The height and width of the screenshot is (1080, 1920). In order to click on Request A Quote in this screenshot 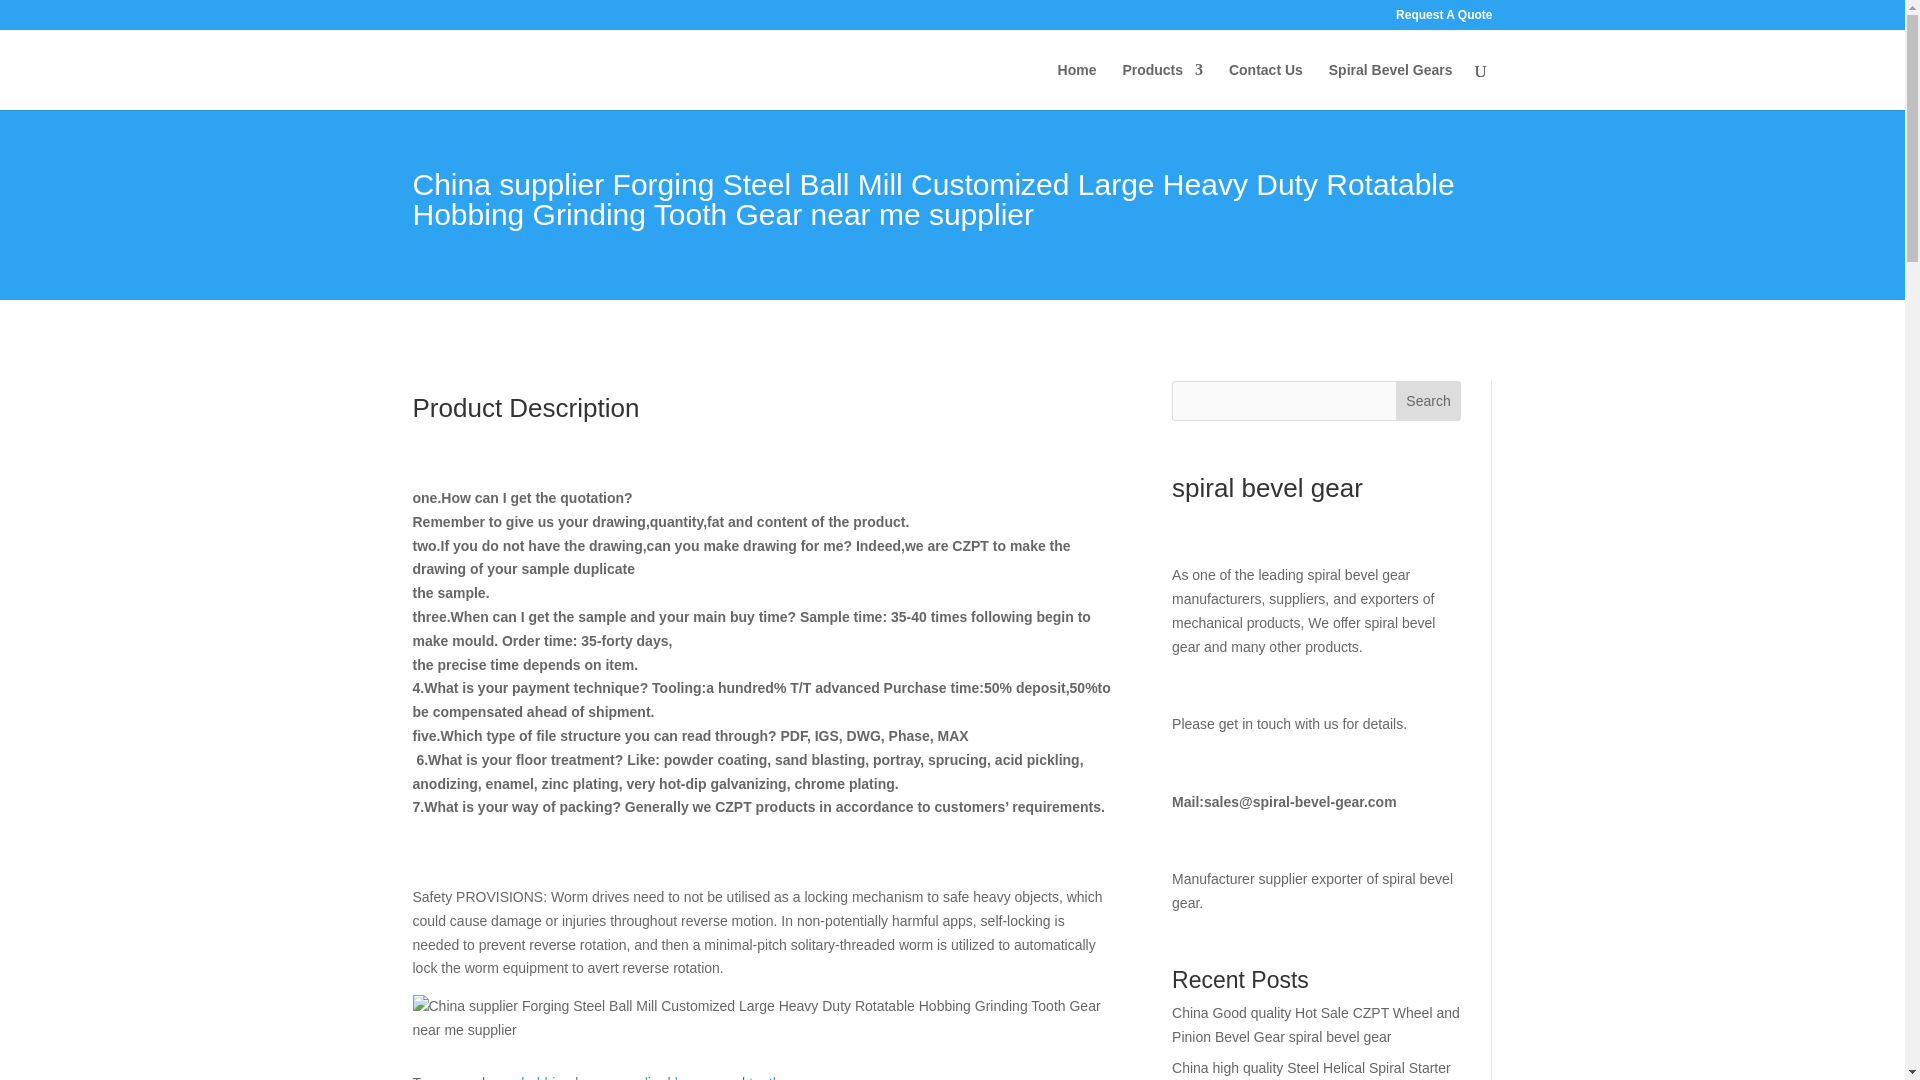, I will do `click(1443, 19)`.